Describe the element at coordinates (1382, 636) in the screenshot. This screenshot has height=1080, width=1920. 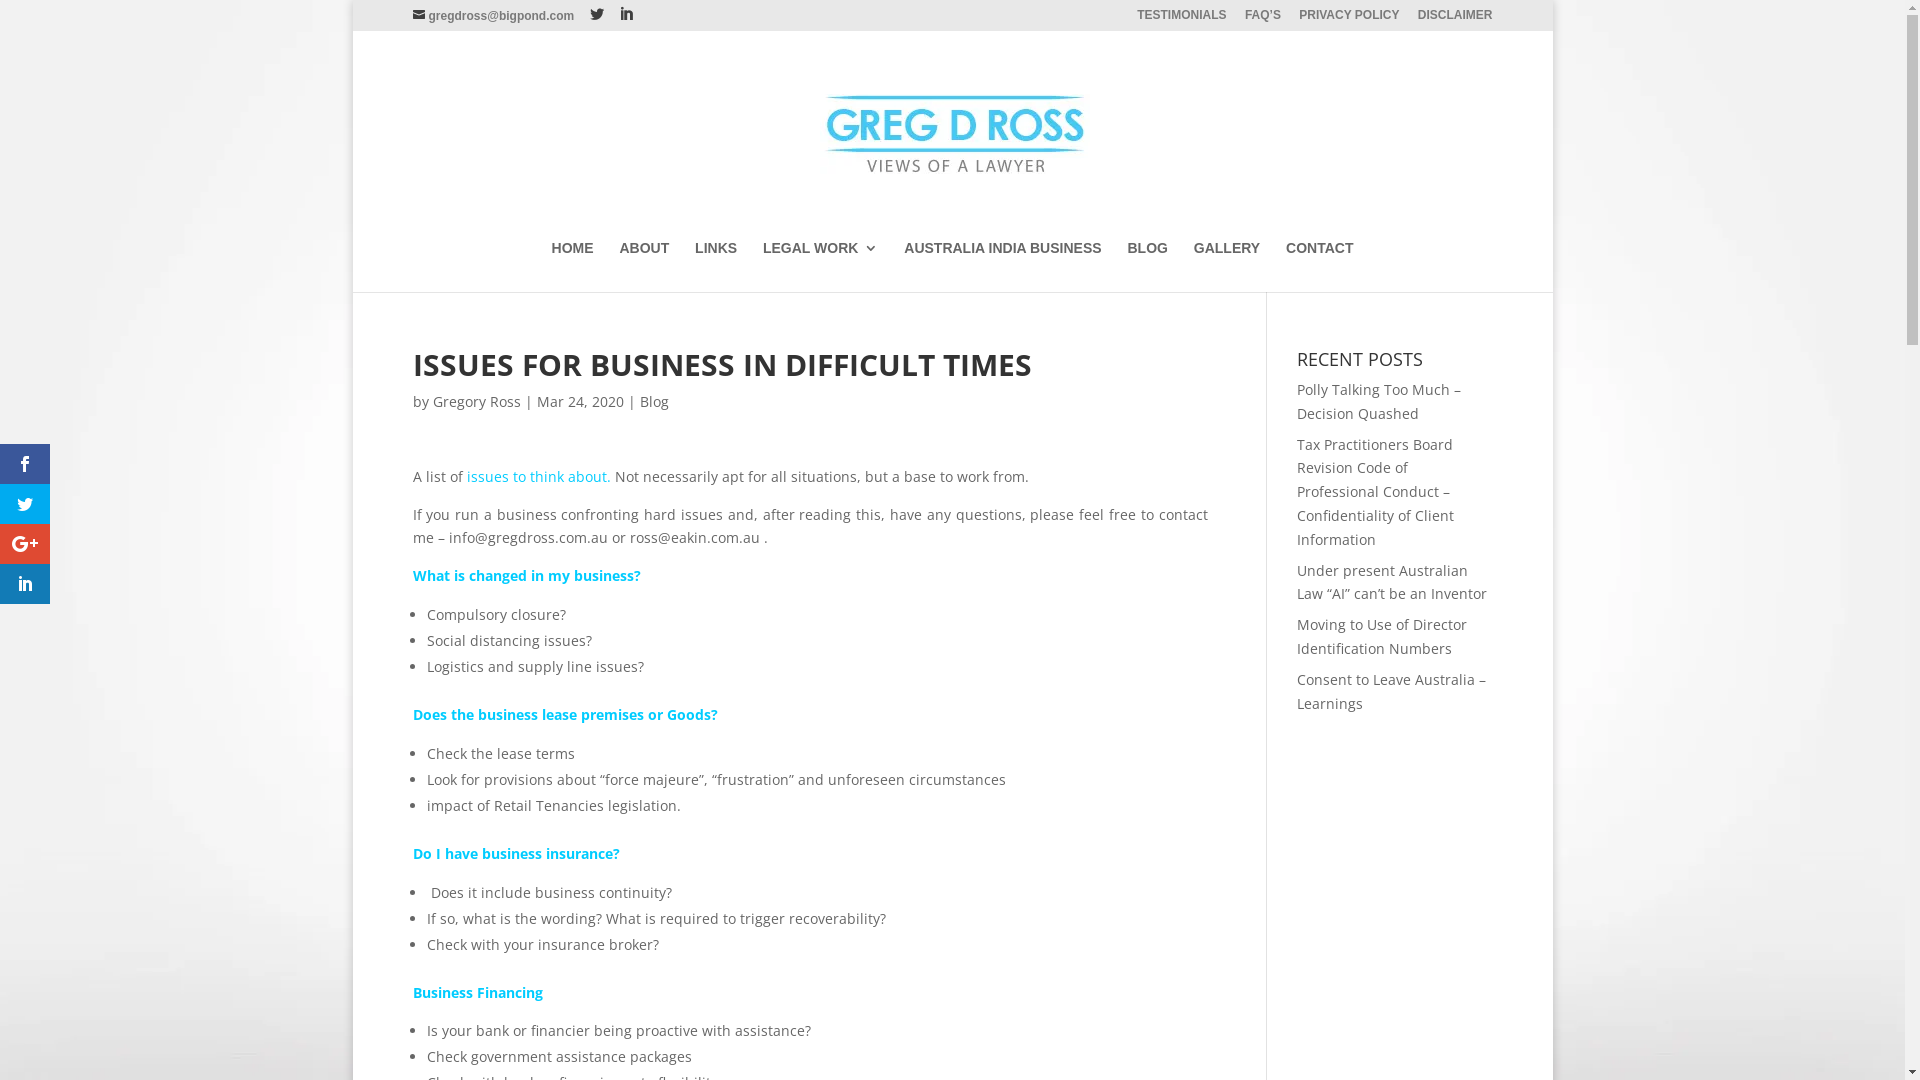
I see `Moving to Use of Director Identification Numbers` at that location.